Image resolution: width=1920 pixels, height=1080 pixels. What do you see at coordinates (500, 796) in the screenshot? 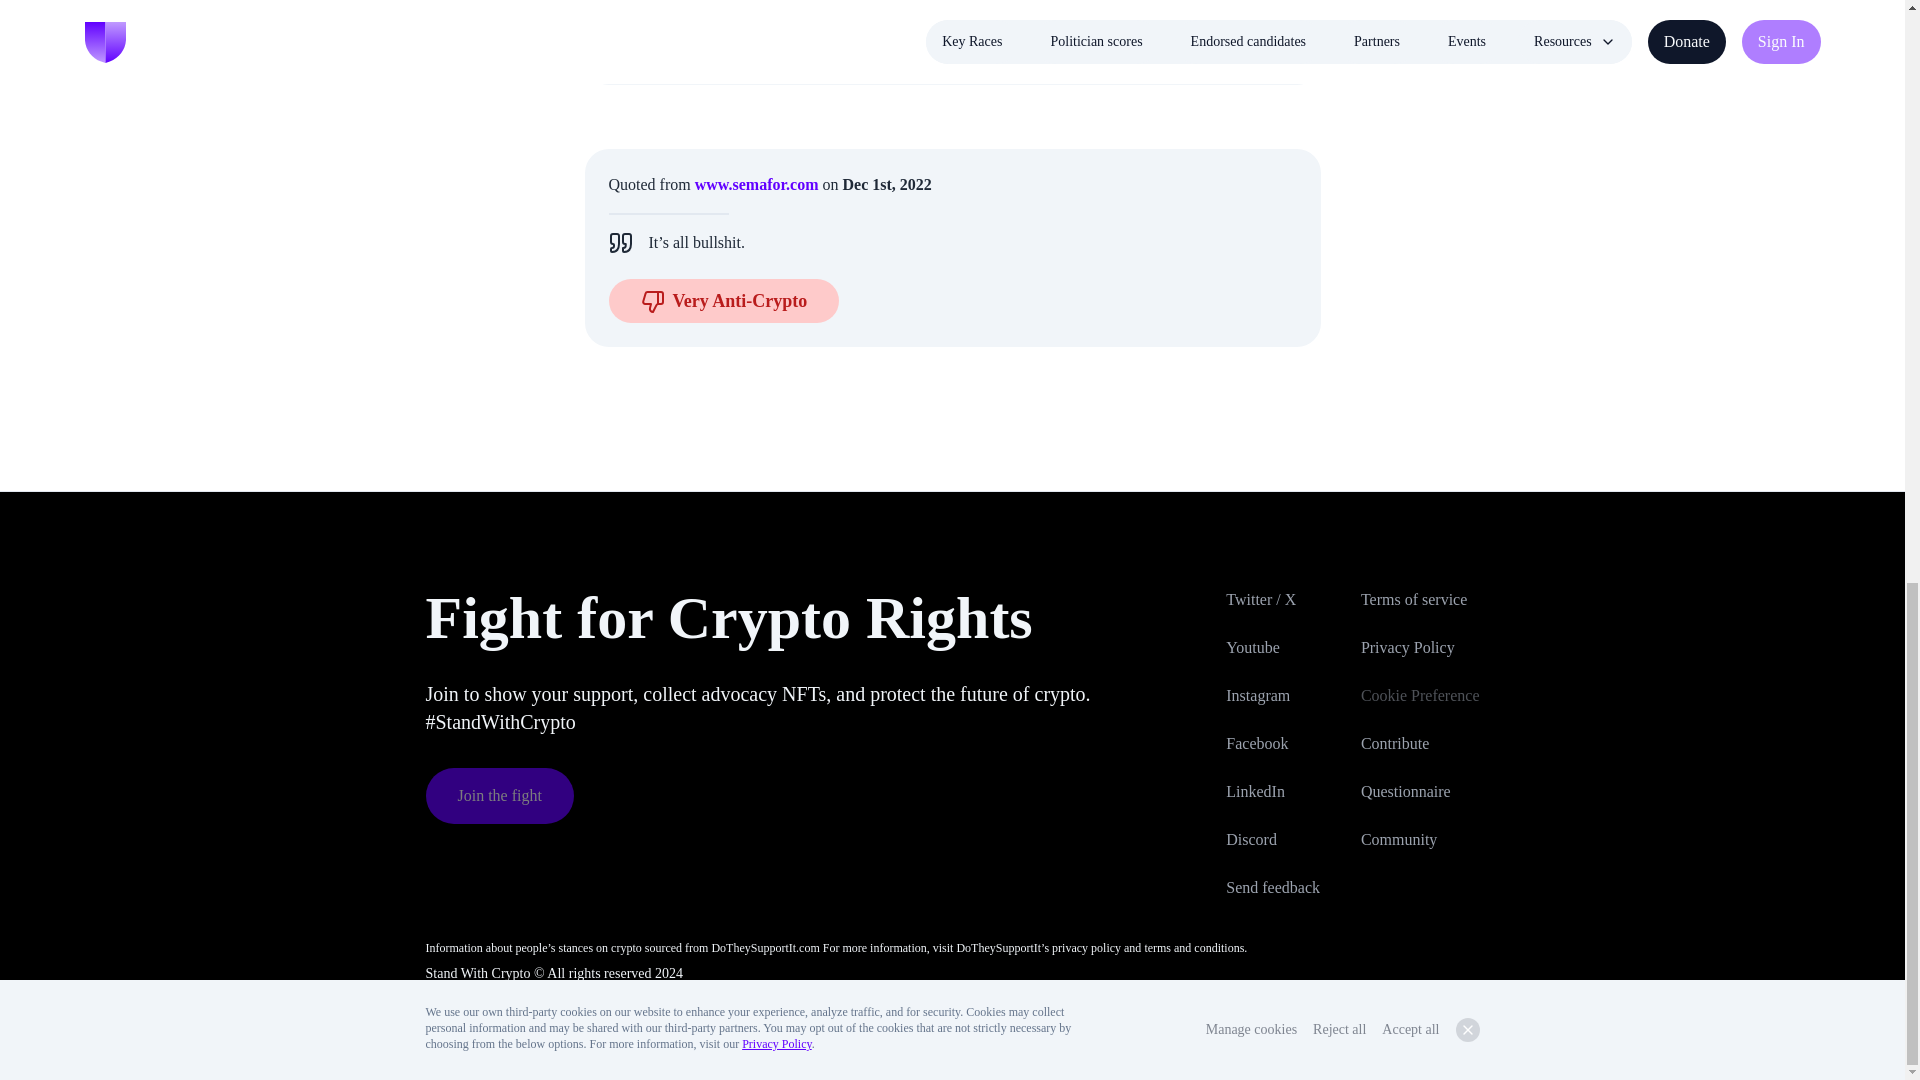
I see `Join the fight` at bounding box center [500, 796].